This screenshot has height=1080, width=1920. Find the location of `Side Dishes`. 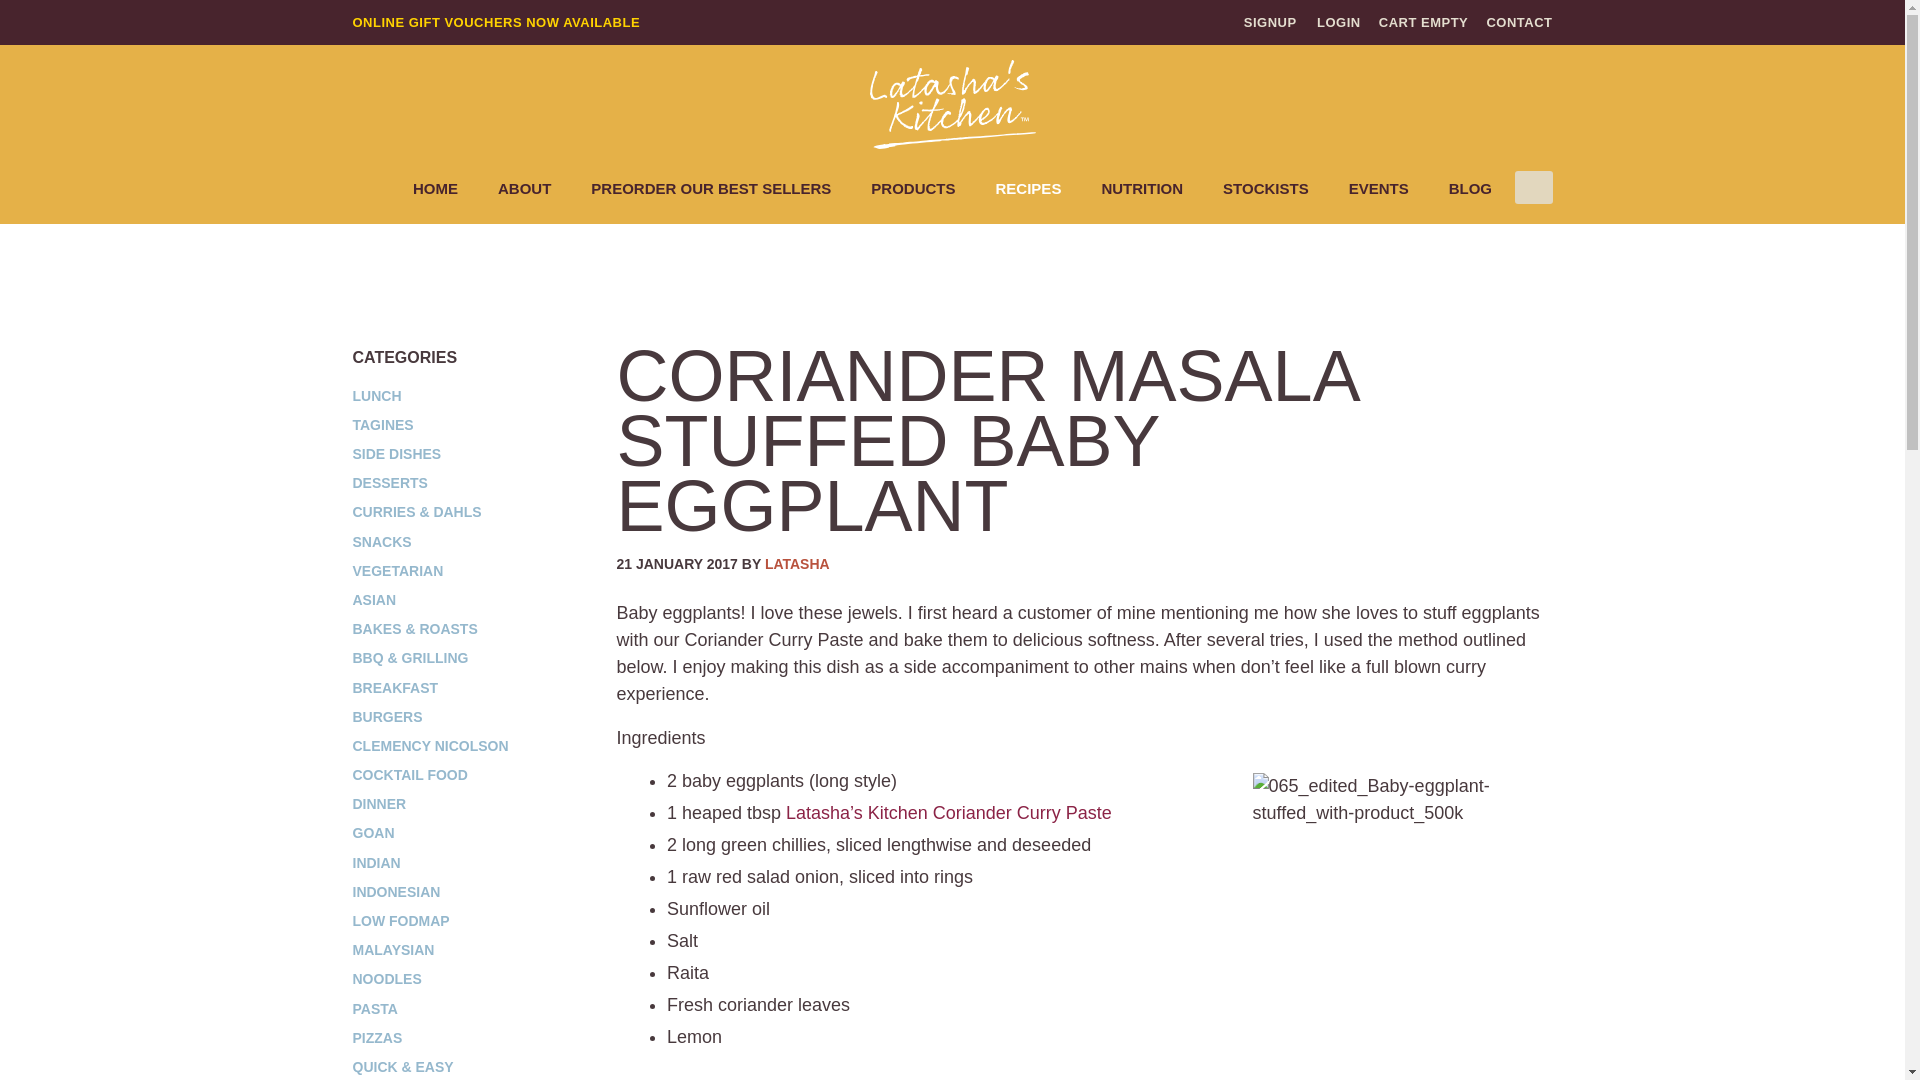

Side Dishes is located at coordinates (554, 248).